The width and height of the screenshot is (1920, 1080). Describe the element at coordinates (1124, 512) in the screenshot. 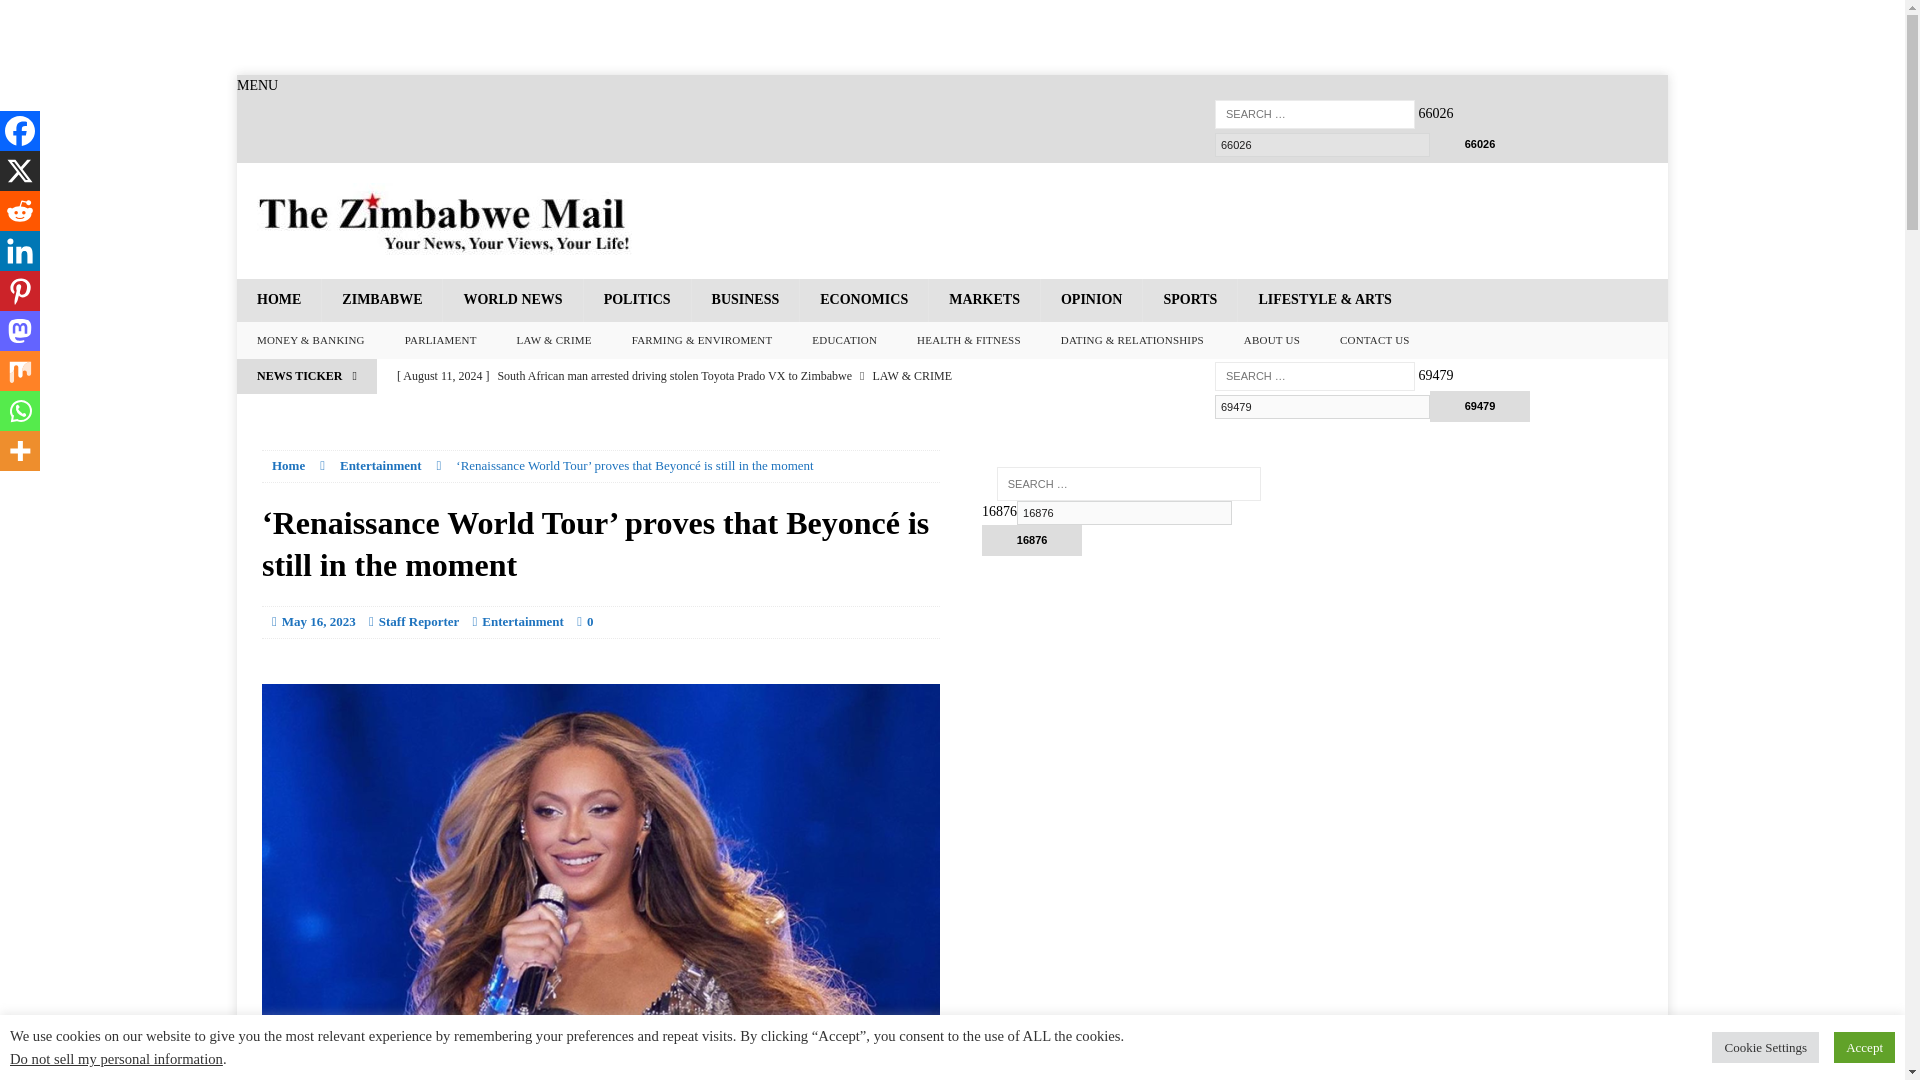

I see `16876` at that location.